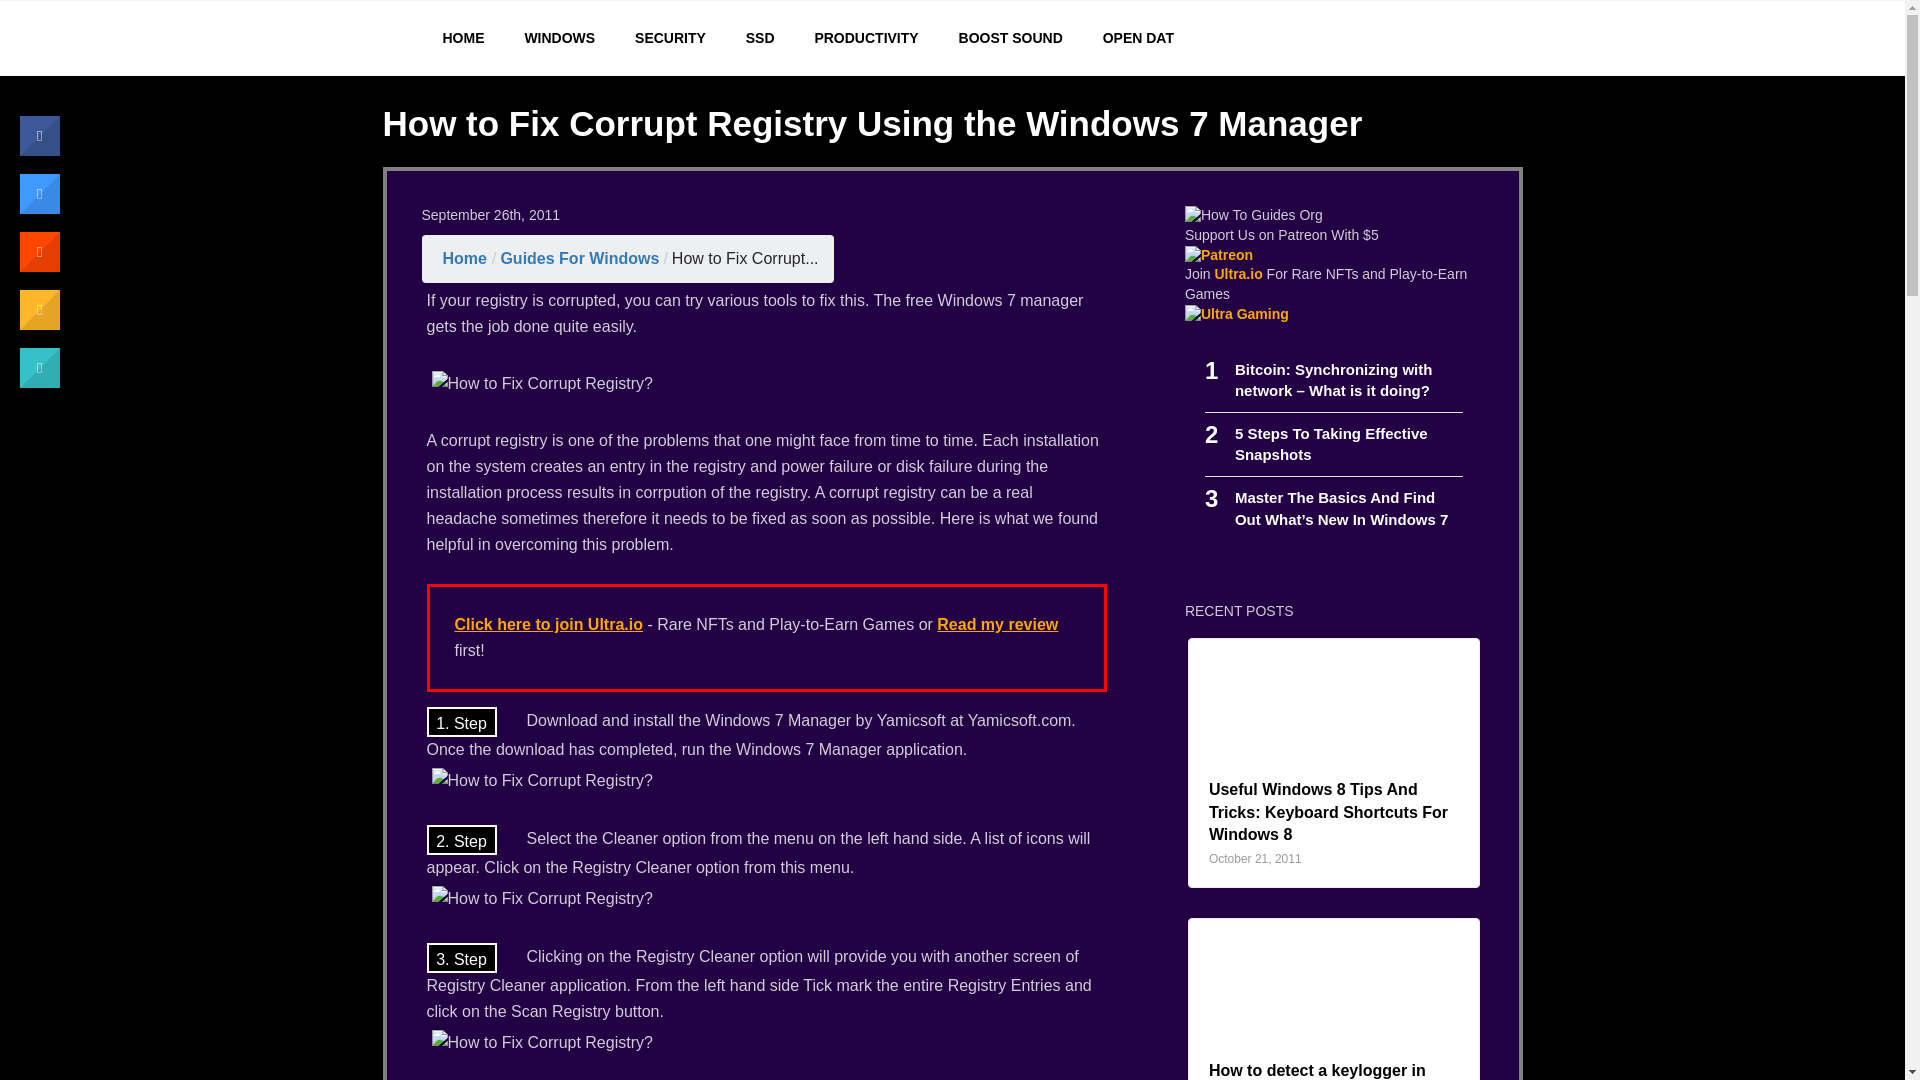 This screenshot has height=1080, width=1920. I want to click on Guides For Windows, so click(1331, 444).